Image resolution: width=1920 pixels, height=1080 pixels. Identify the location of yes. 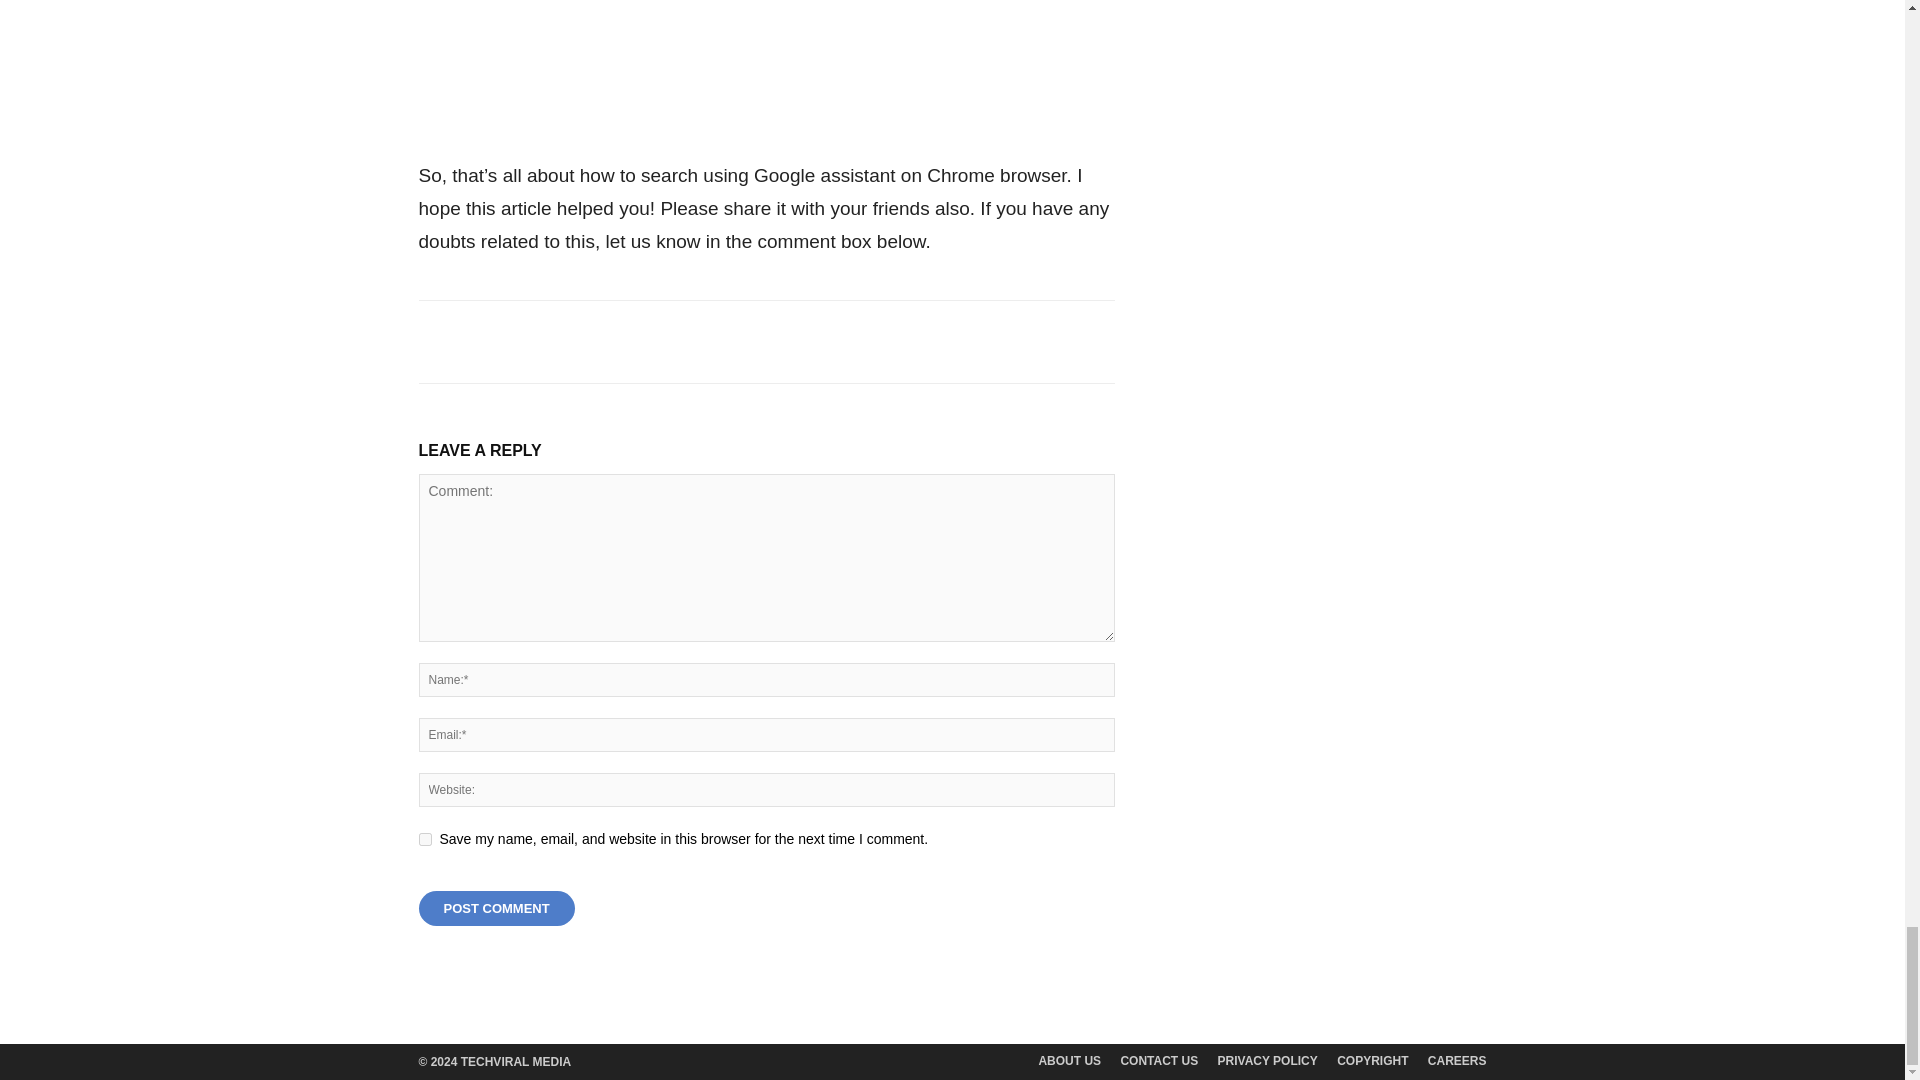
(424, 838).